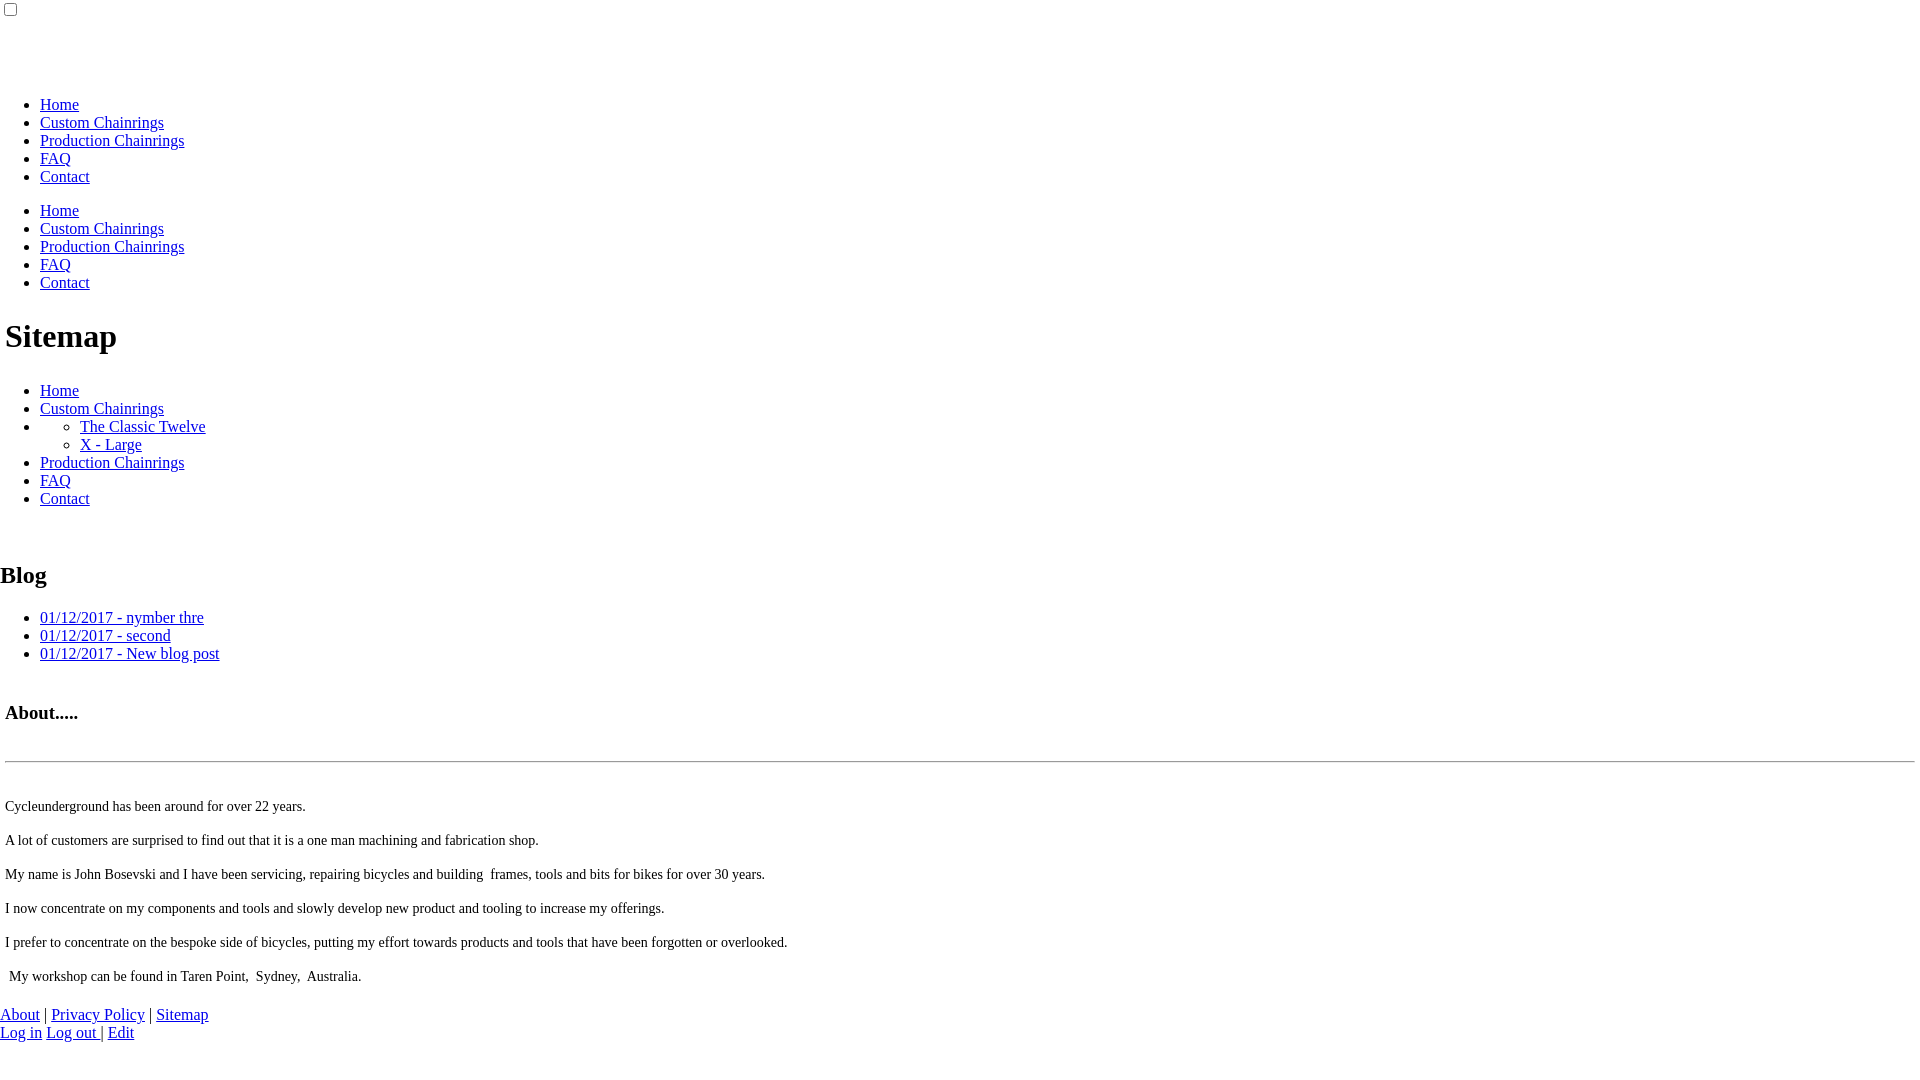 Image resolution: width=1920 pixels, height=1080 pixels. Describe the element at coordinates (122, 1032) in the screenshot. I see `Edit` at that location.